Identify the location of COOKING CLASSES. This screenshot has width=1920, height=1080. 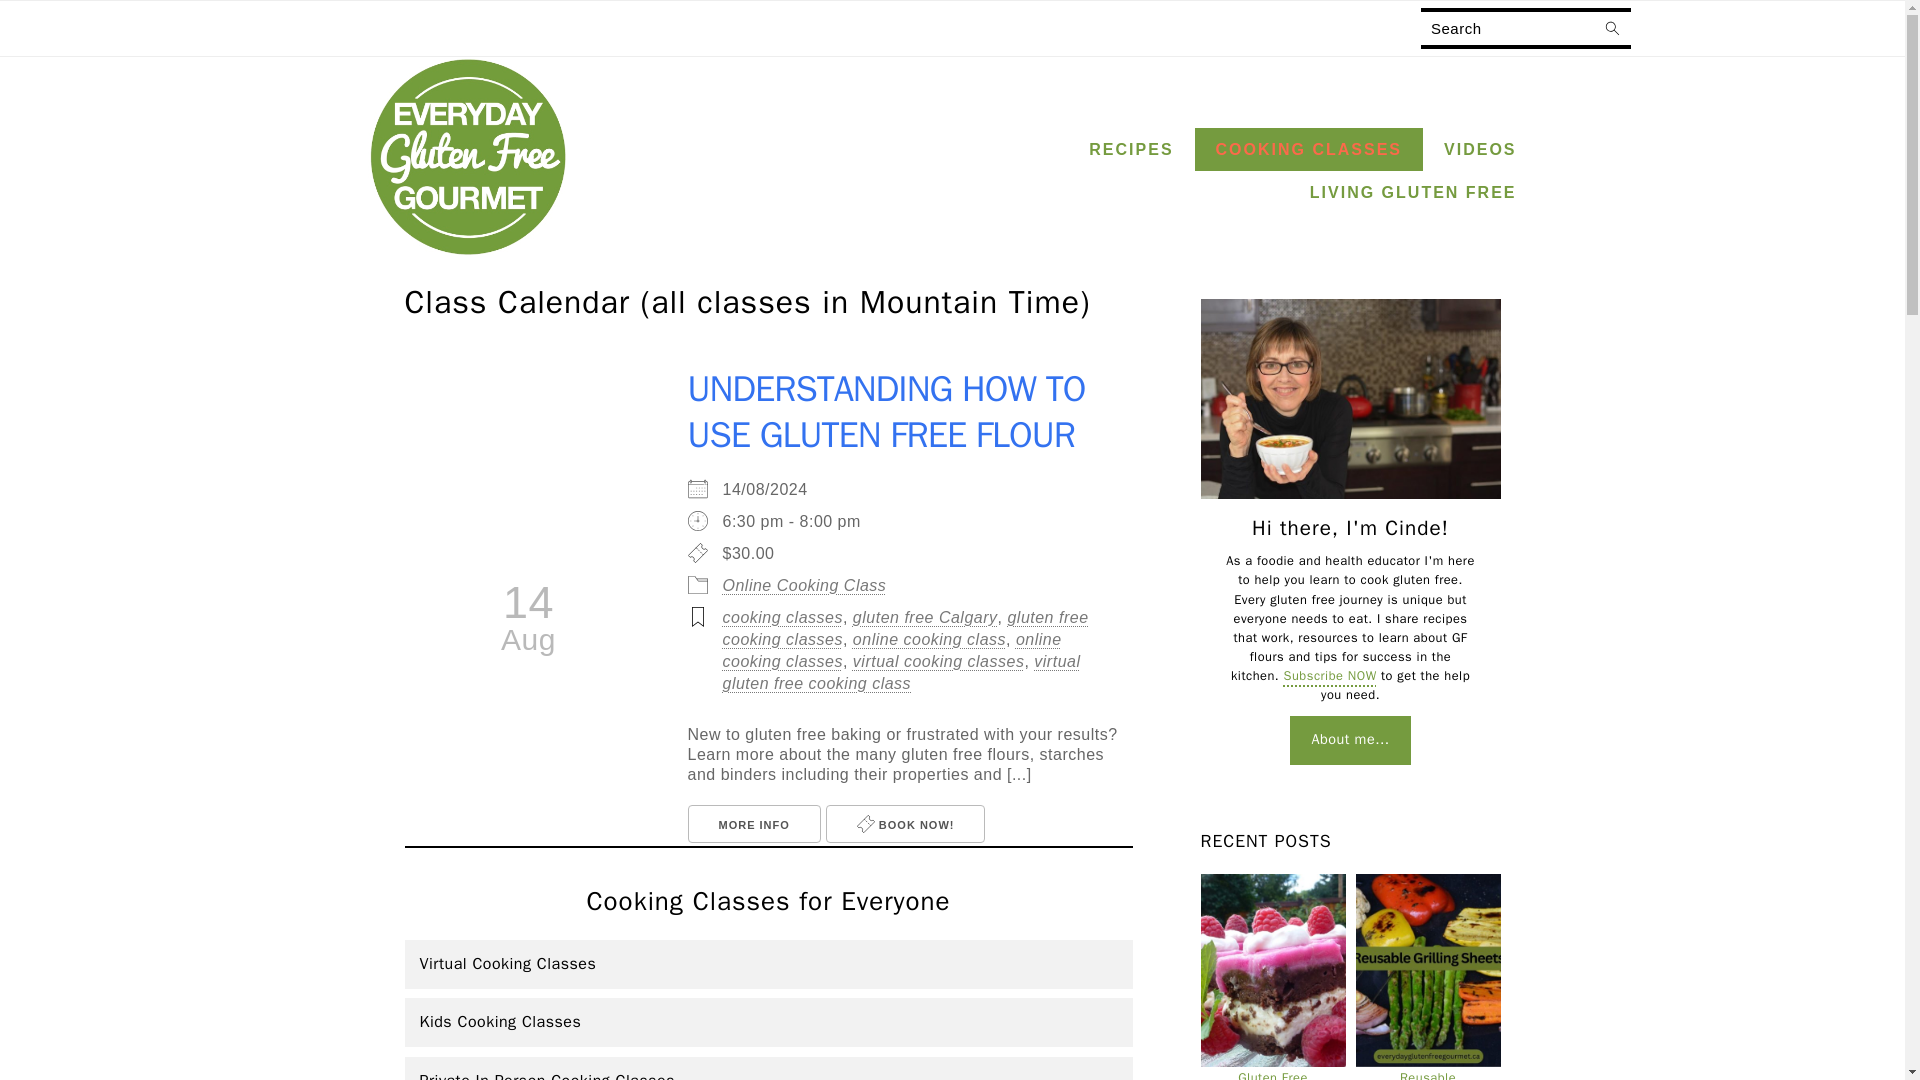
(1308, 149).